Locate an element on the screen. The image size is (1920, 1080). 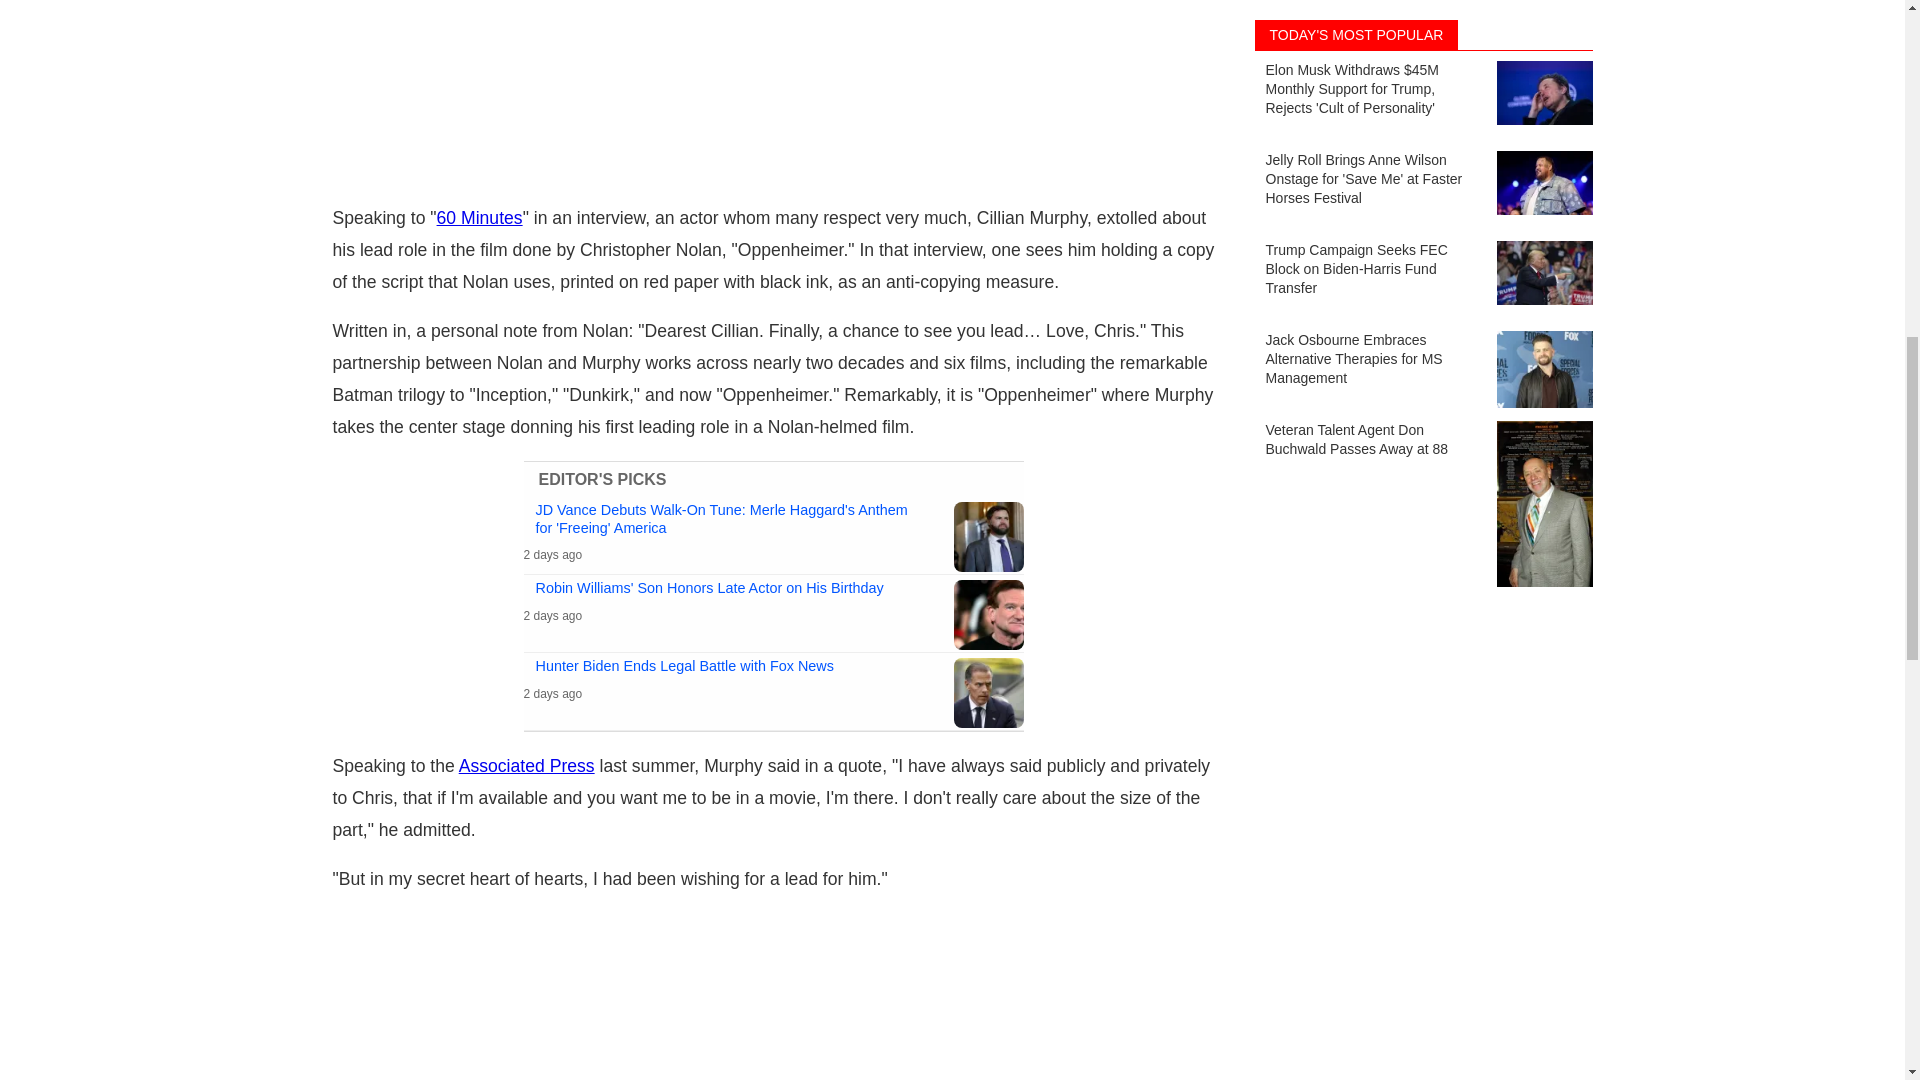
Associated Press is located at coordinates (526, 766).